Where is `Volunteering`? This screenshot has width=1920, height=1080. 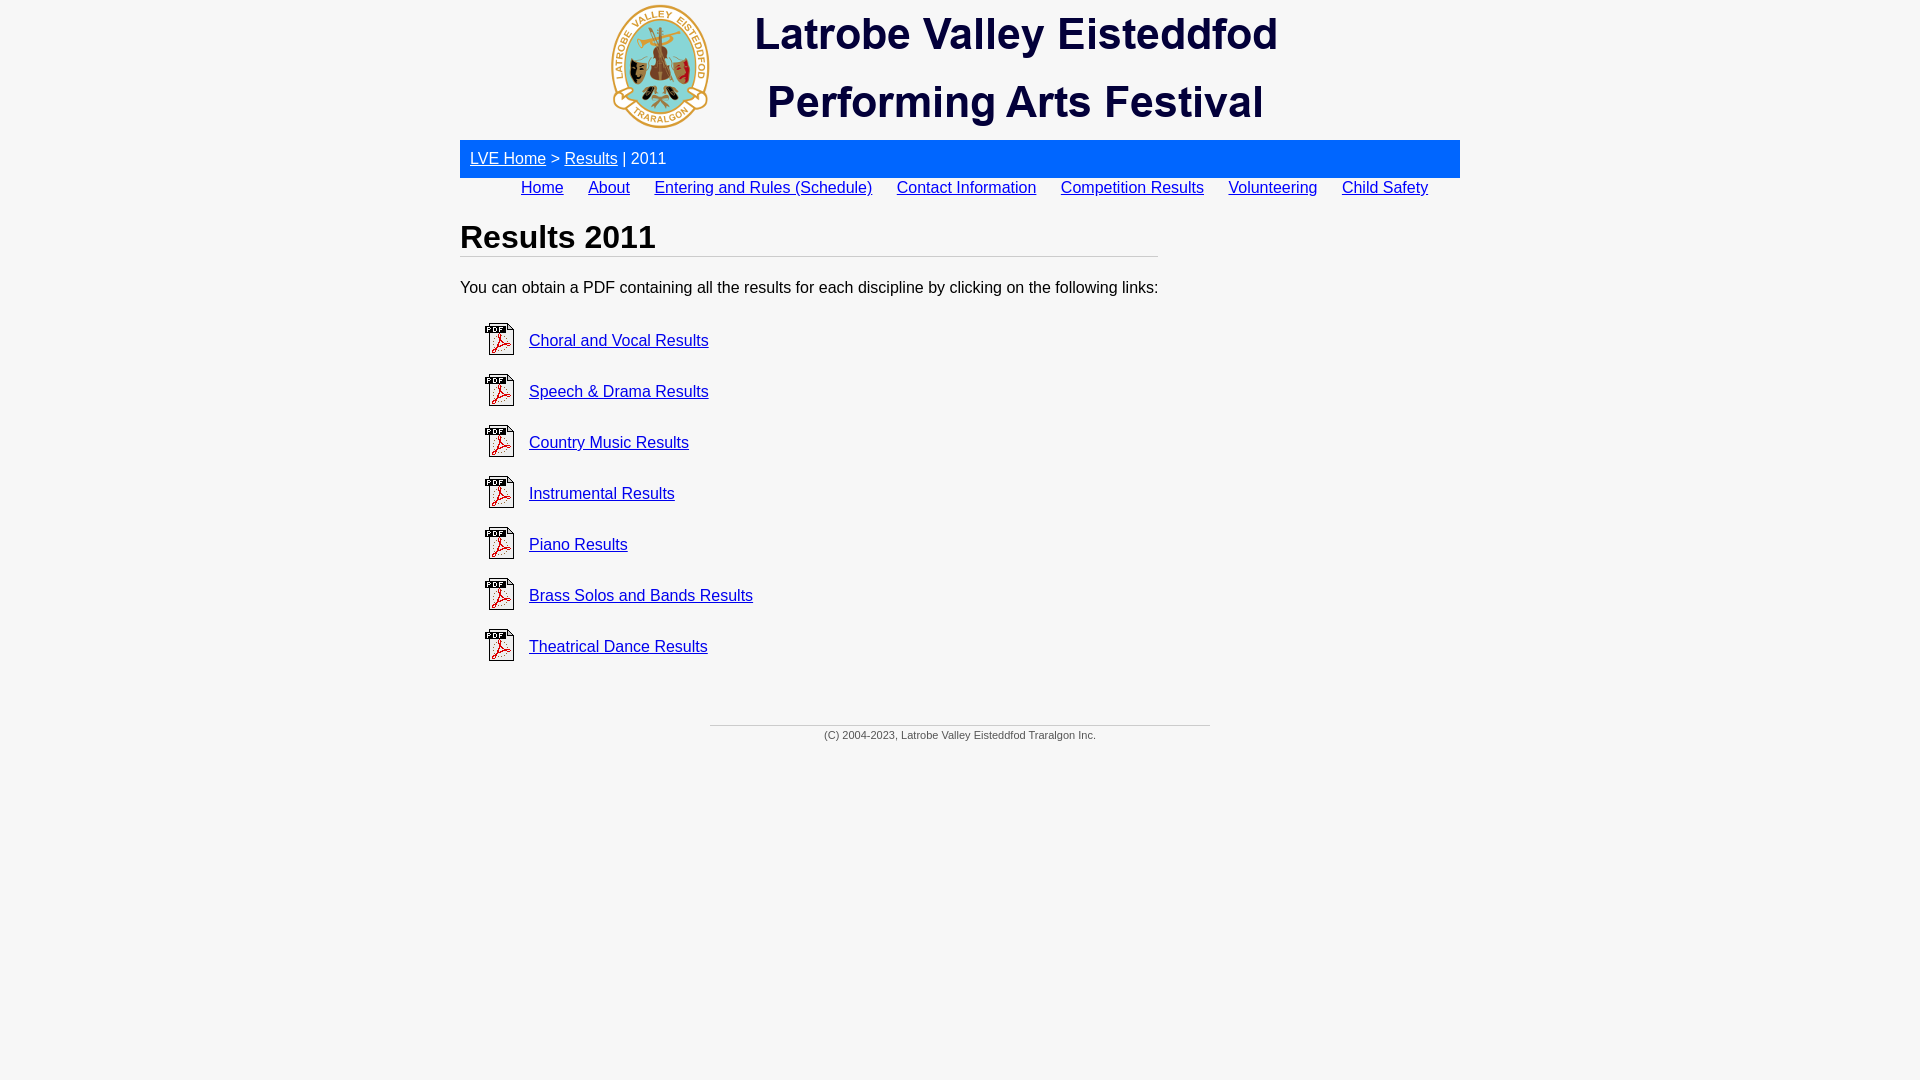
Volunteering is located at coordinates (1272, 188).